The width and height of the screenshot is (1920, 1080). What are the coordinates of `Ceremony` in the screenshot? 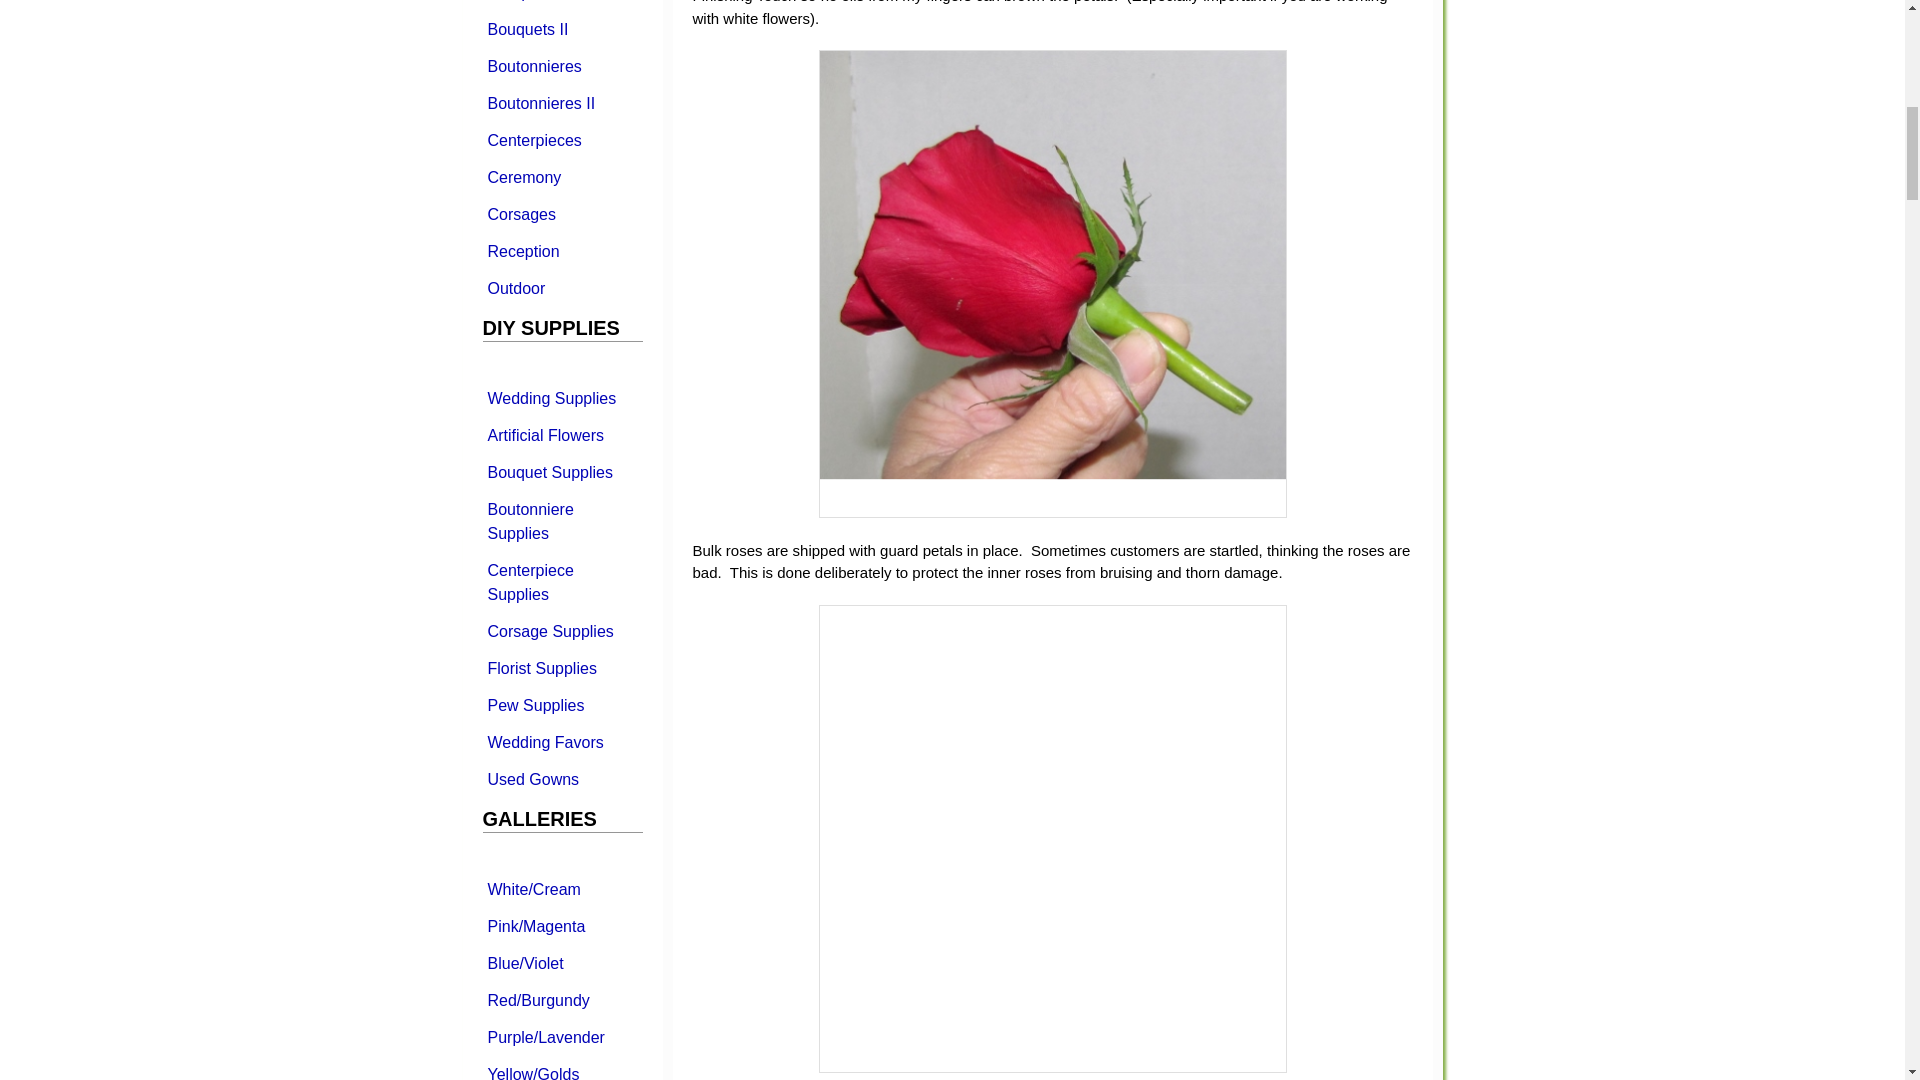 It's located at (561, 176).